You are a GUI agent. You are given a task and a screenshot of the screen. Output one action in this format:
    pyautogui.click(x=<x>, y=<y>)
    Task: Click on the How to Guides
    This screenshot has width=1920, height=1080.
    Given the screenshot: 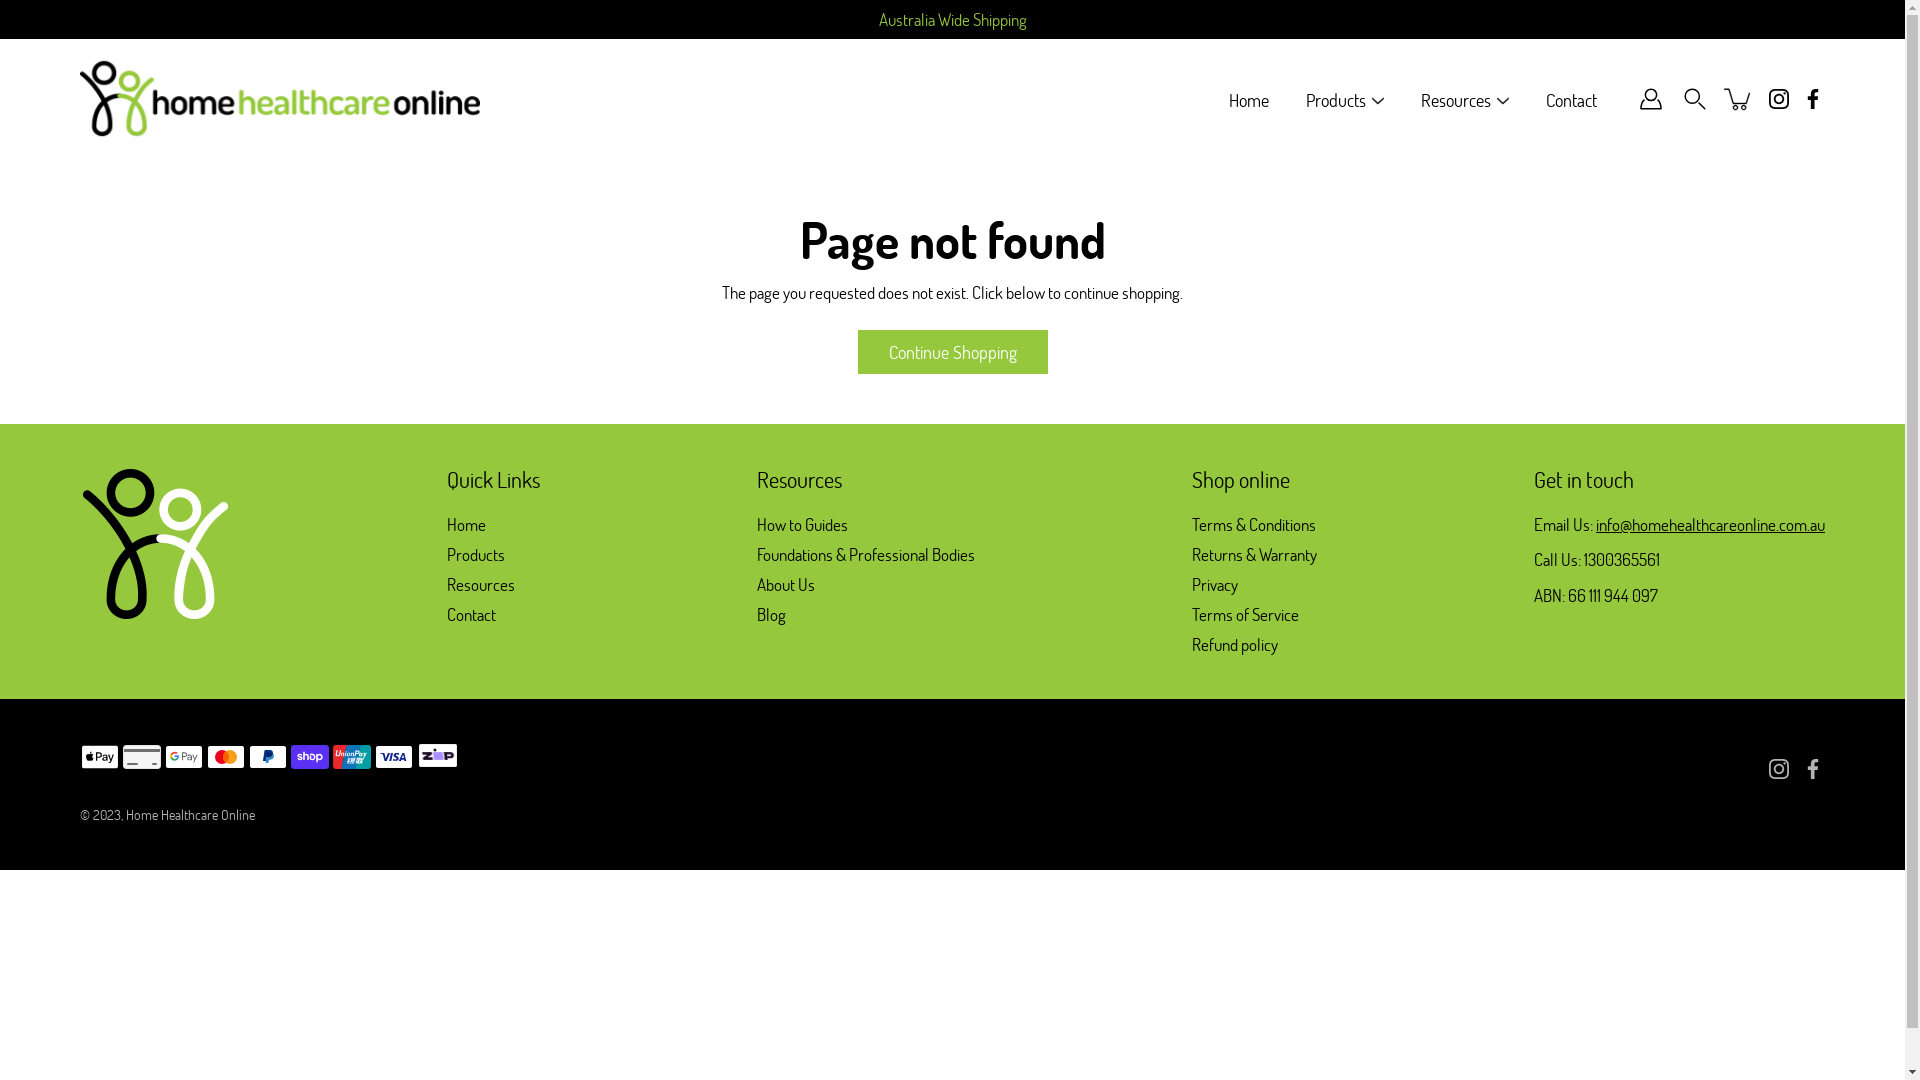 What is the action you would take?
    pyautogui.click(x=802, y=524)
    